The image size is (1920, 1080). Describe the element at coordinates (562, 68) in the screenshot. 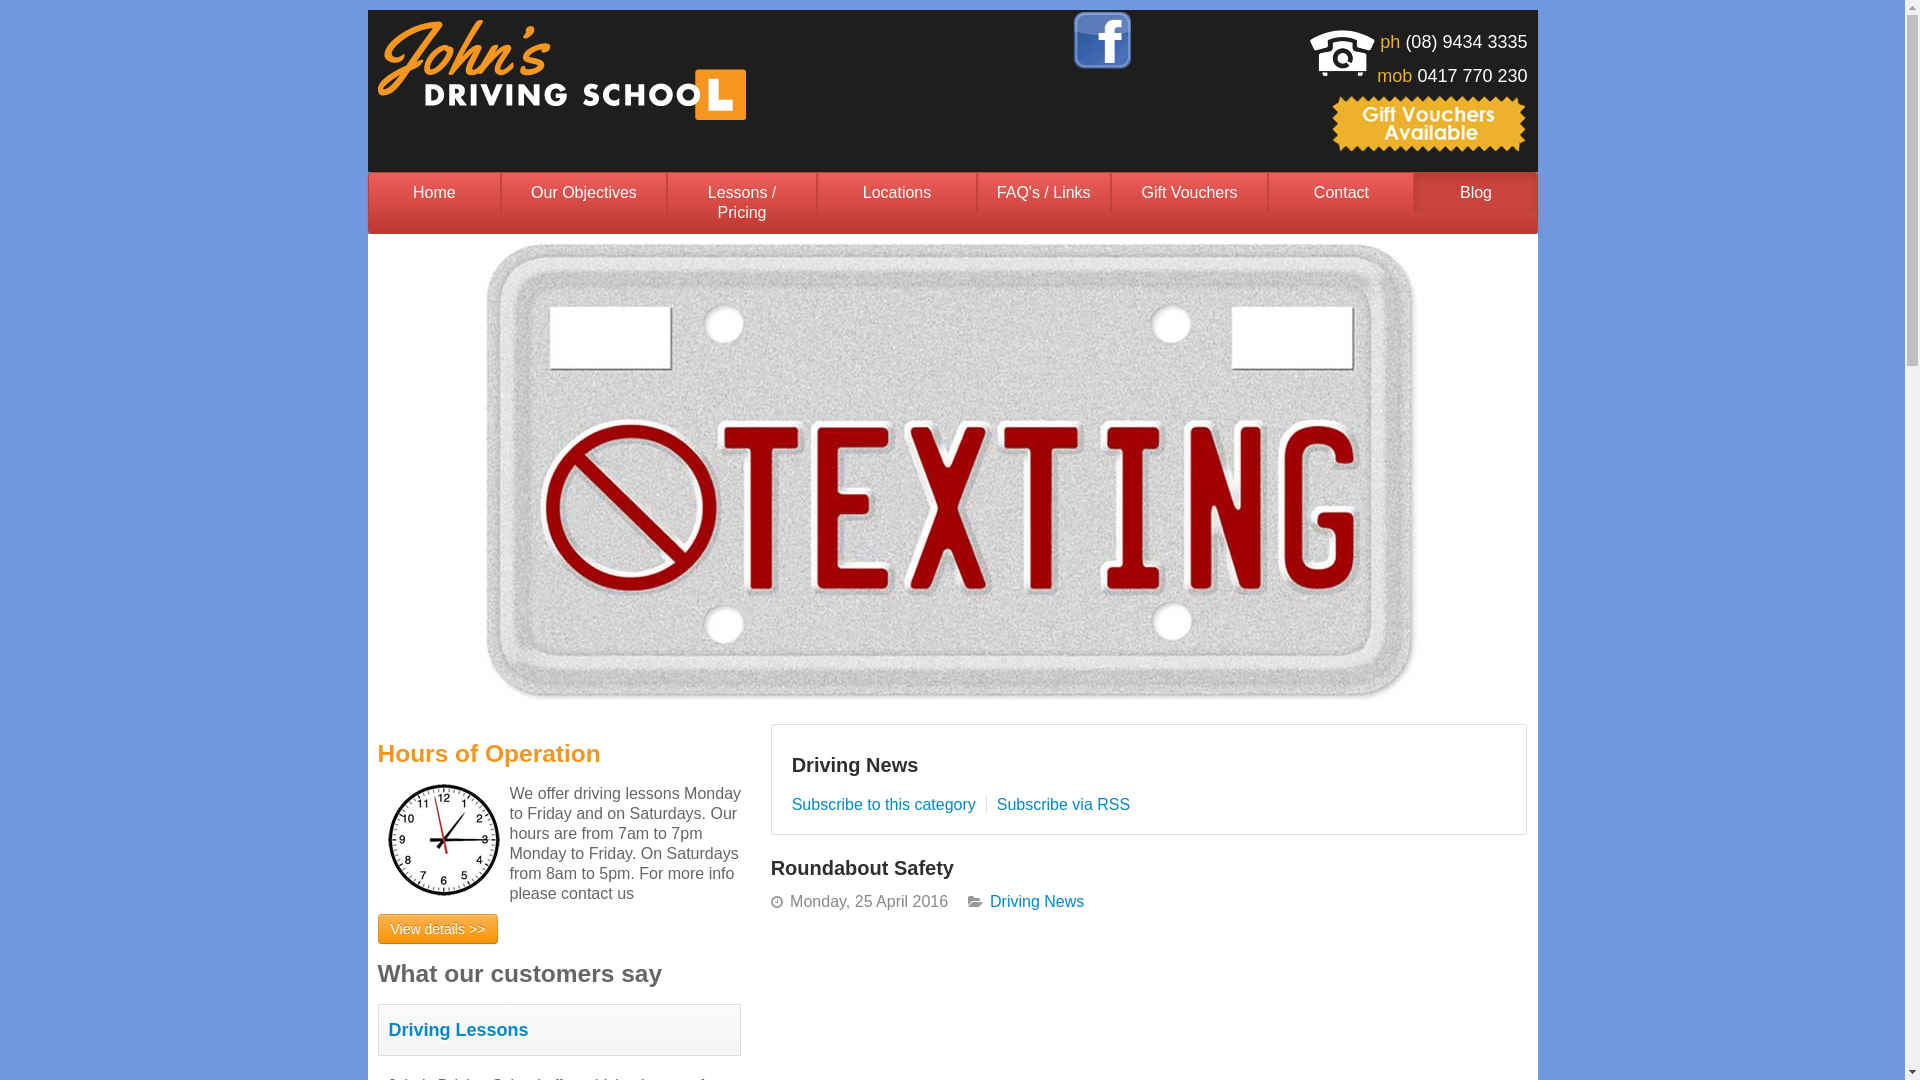

I see `Johns Driving School Home` at that location.